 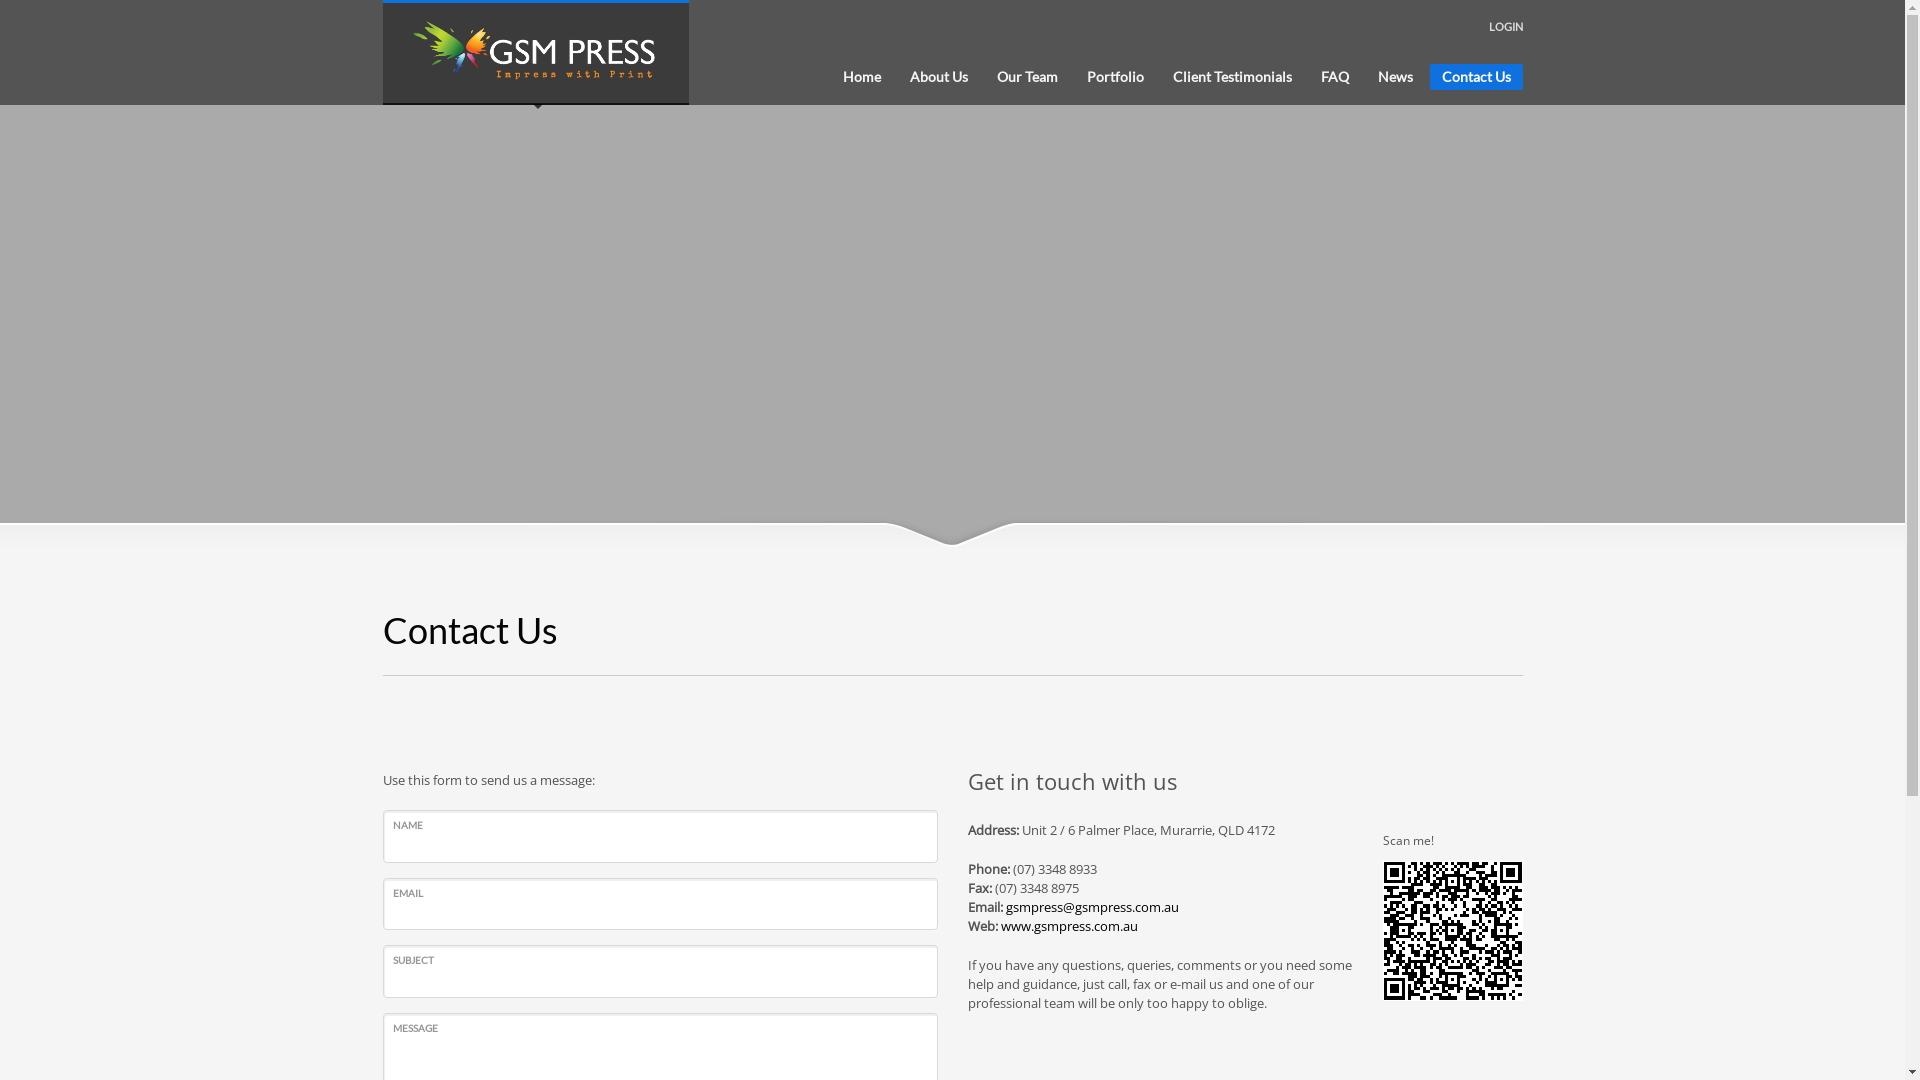 What do you see at coordinates (536, 53) in the screenshot?
I see `Impress With Print` at bounding box center [536, 53].